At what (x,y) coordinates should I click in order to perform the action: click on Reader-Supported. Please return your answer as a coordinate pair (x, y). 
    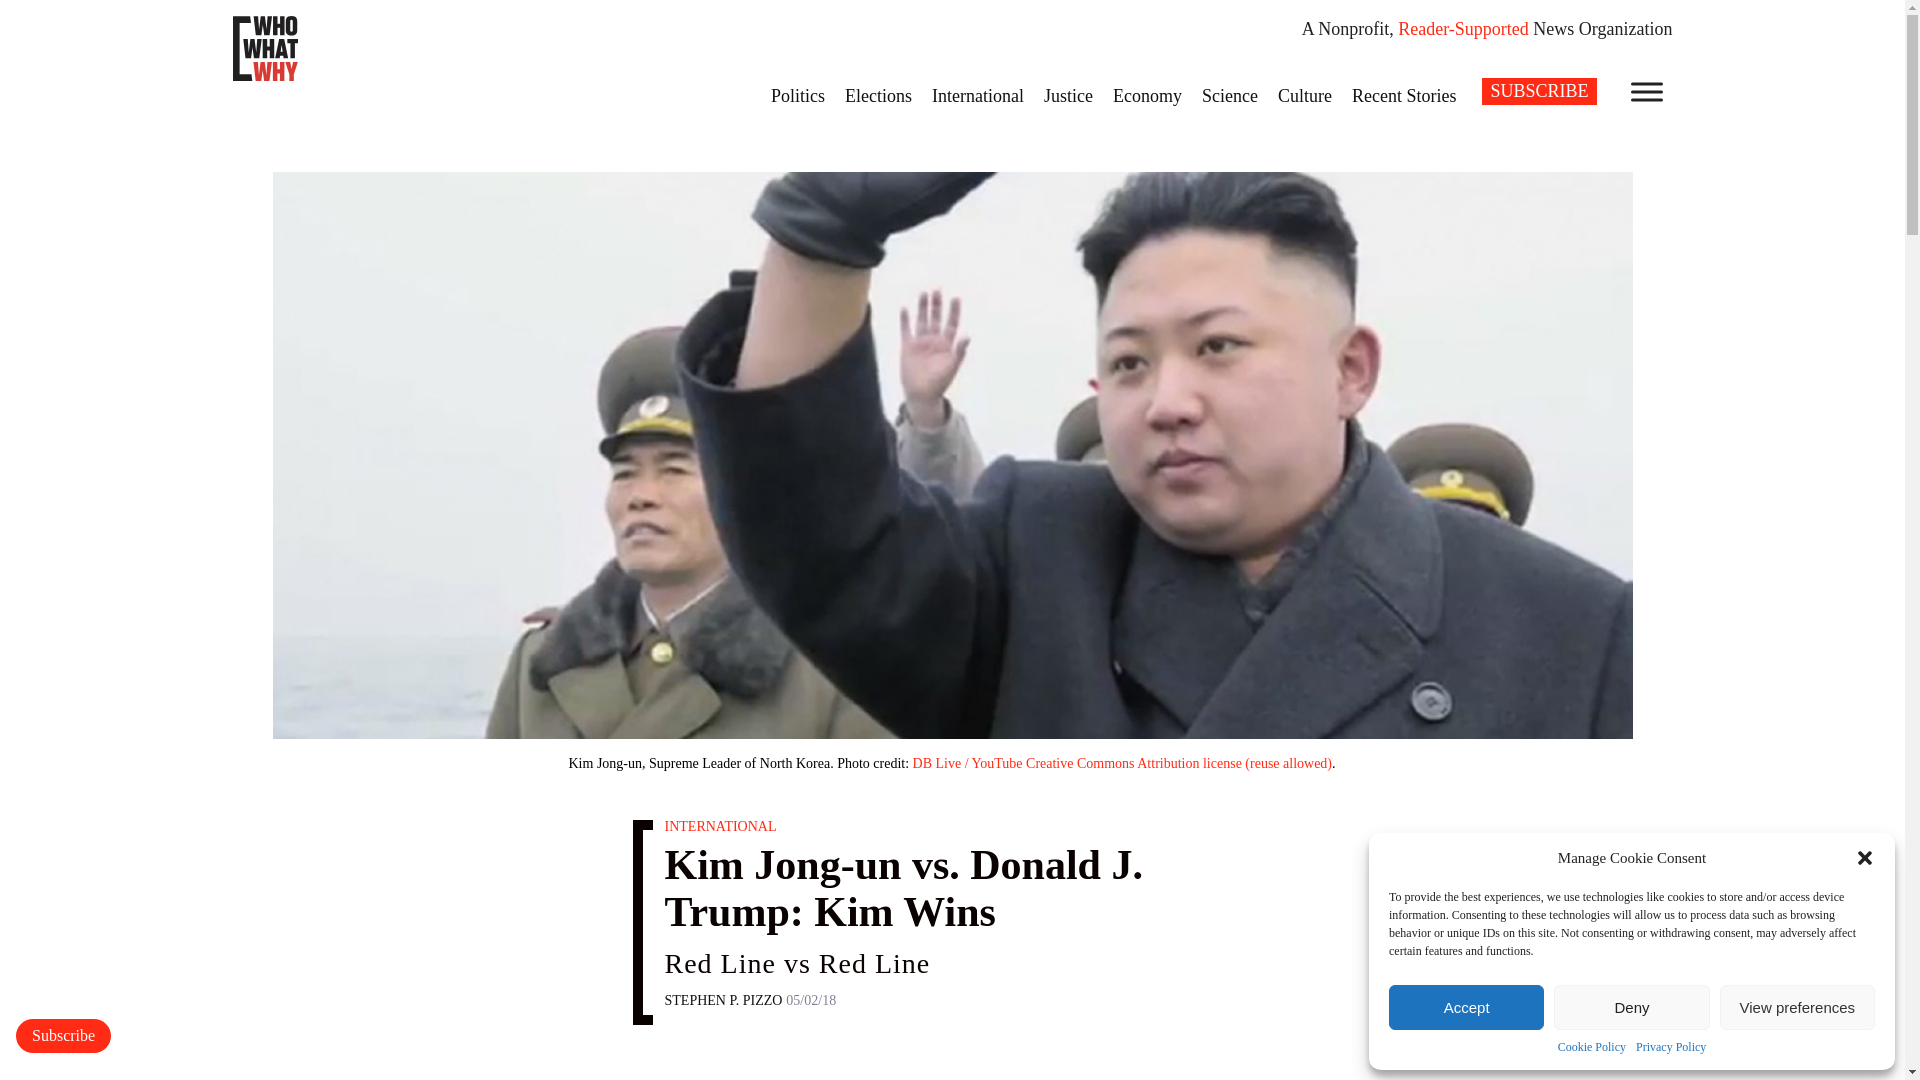
    Looking at the image, I should click on (1462, 28).